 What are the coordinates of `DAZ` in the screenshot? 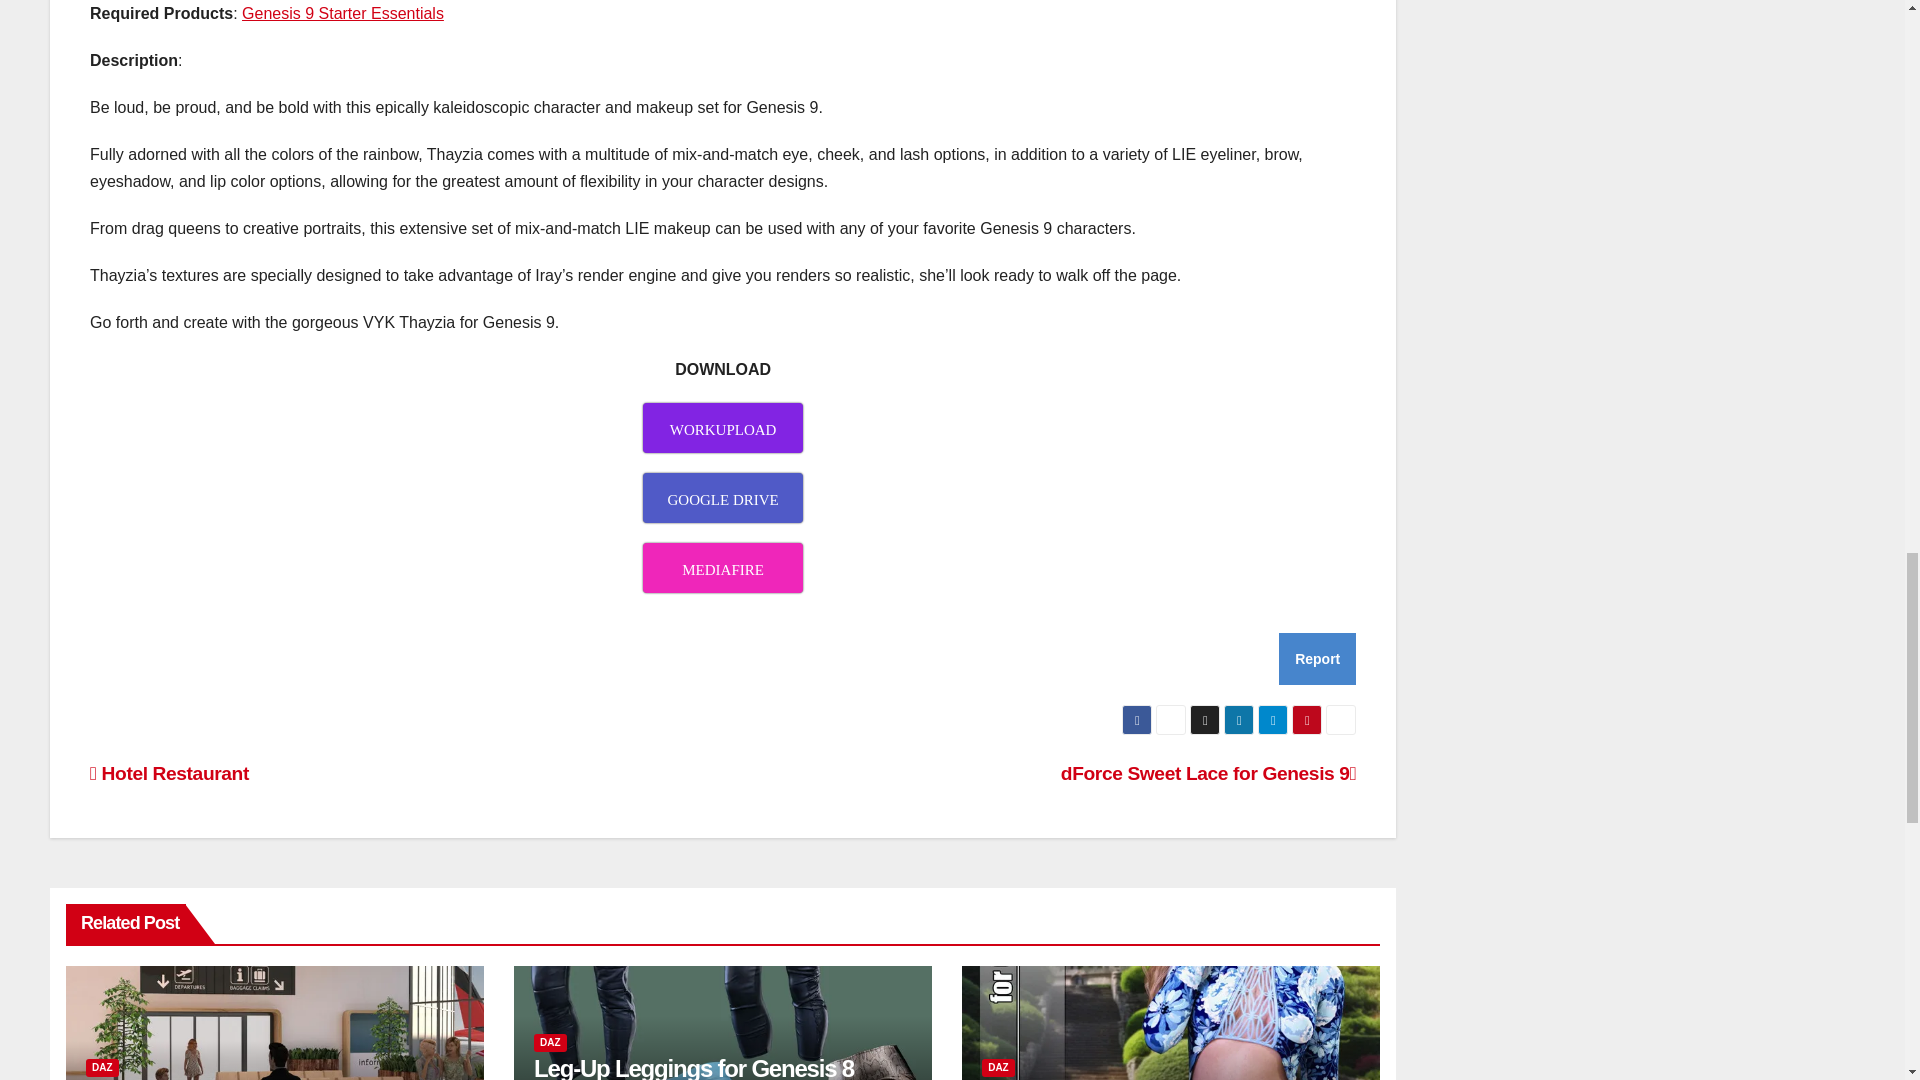 It's located at (102, 1068).